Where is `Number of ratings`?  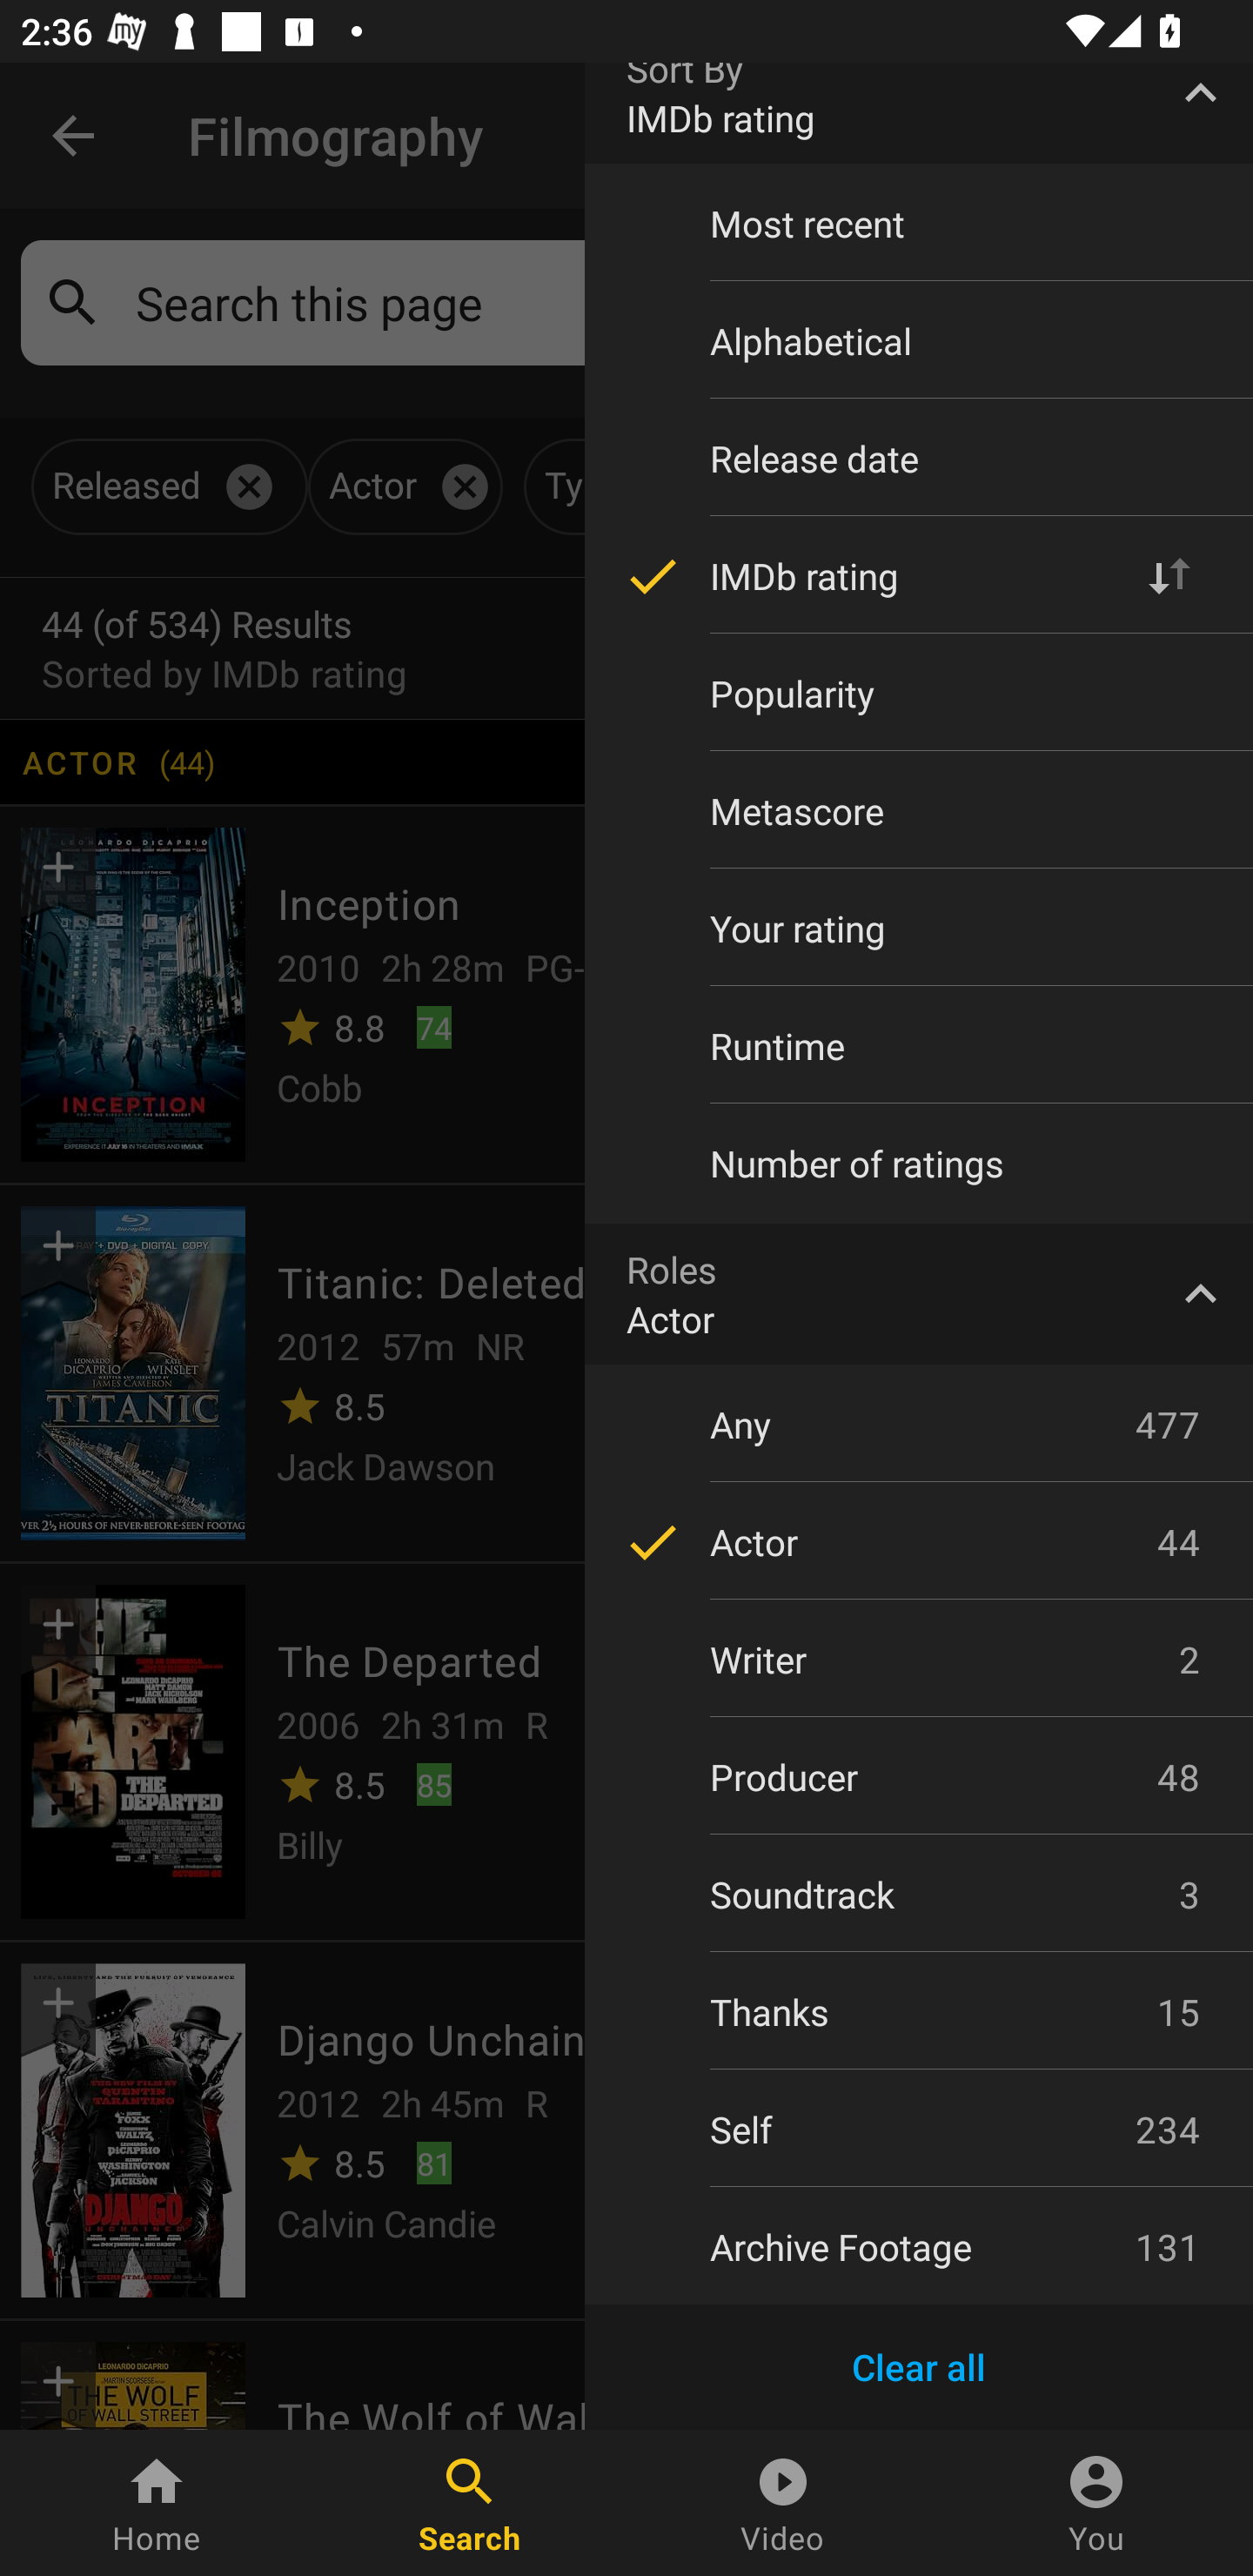 Number of ratings is located at coordinates (919, 1163).